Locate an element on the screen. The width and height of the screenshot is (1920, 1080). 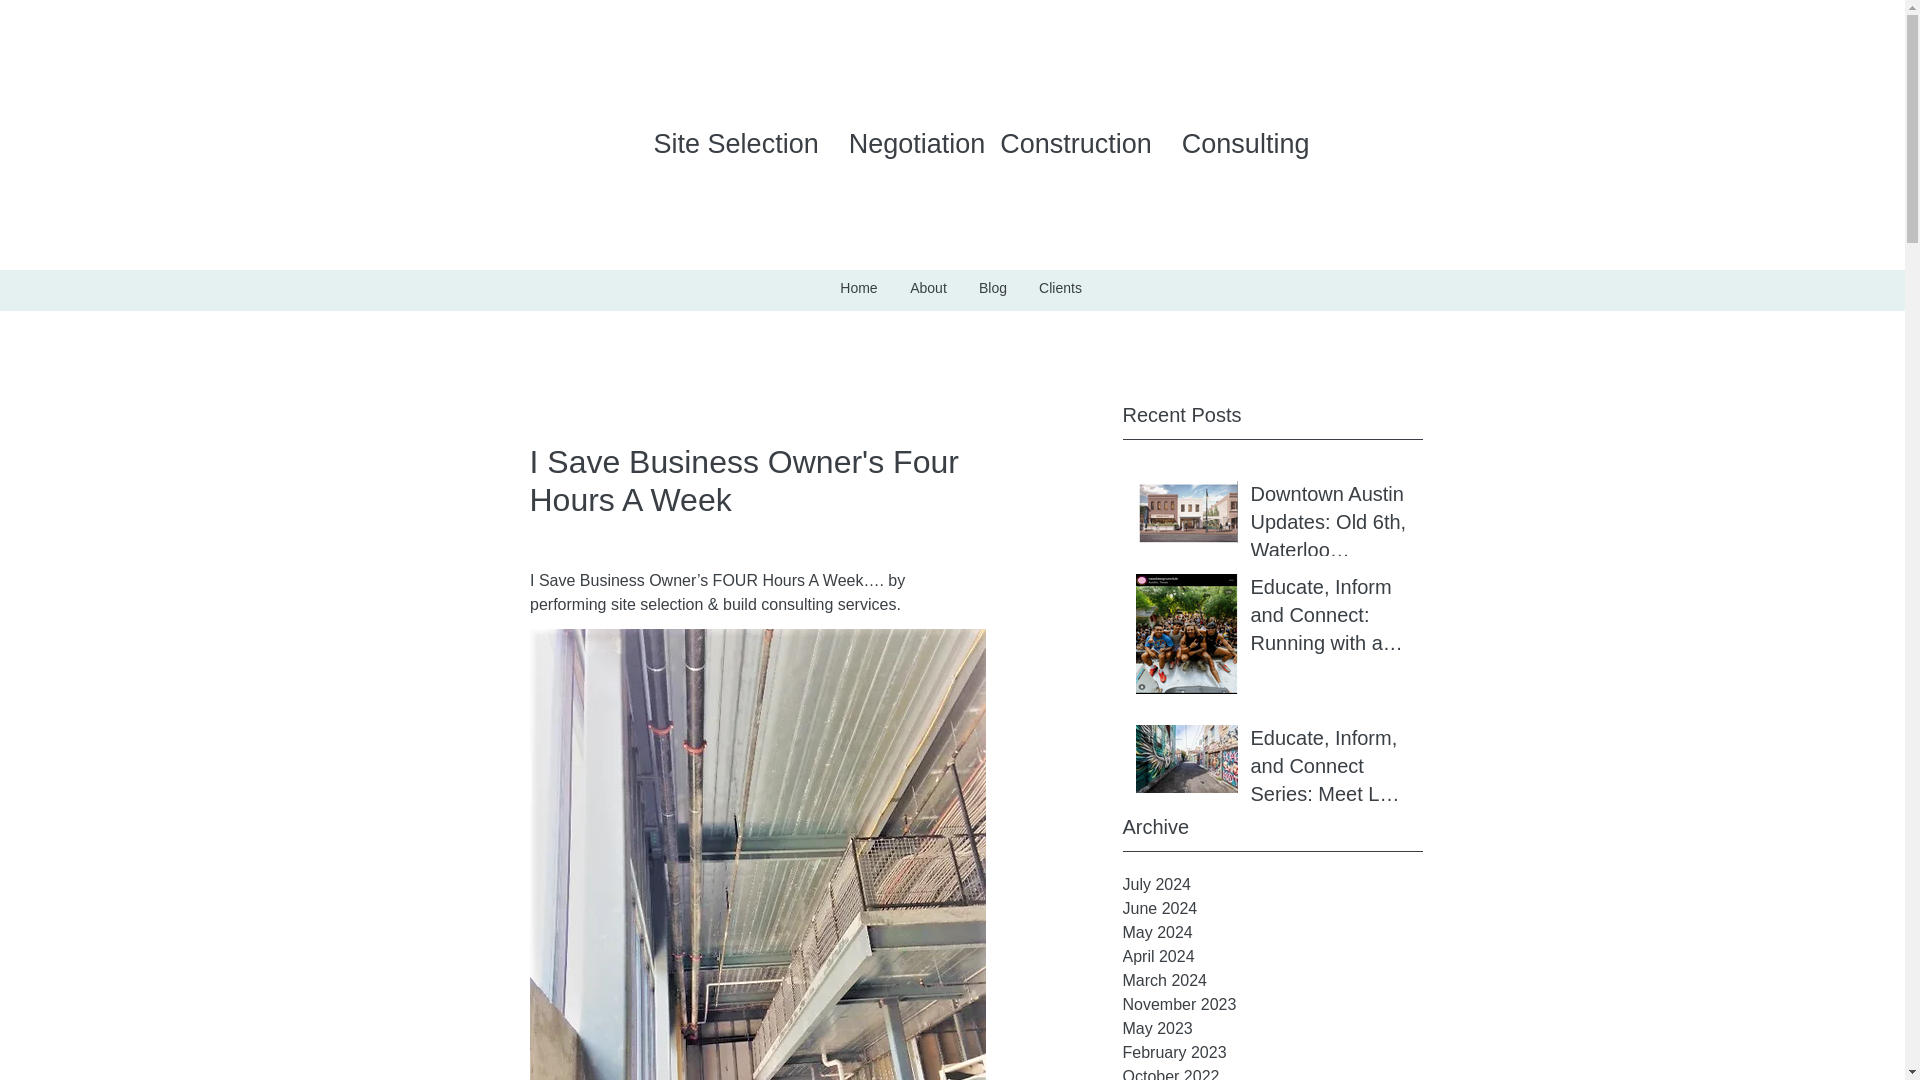
March 2024 is located at coordinates (1272, 980).